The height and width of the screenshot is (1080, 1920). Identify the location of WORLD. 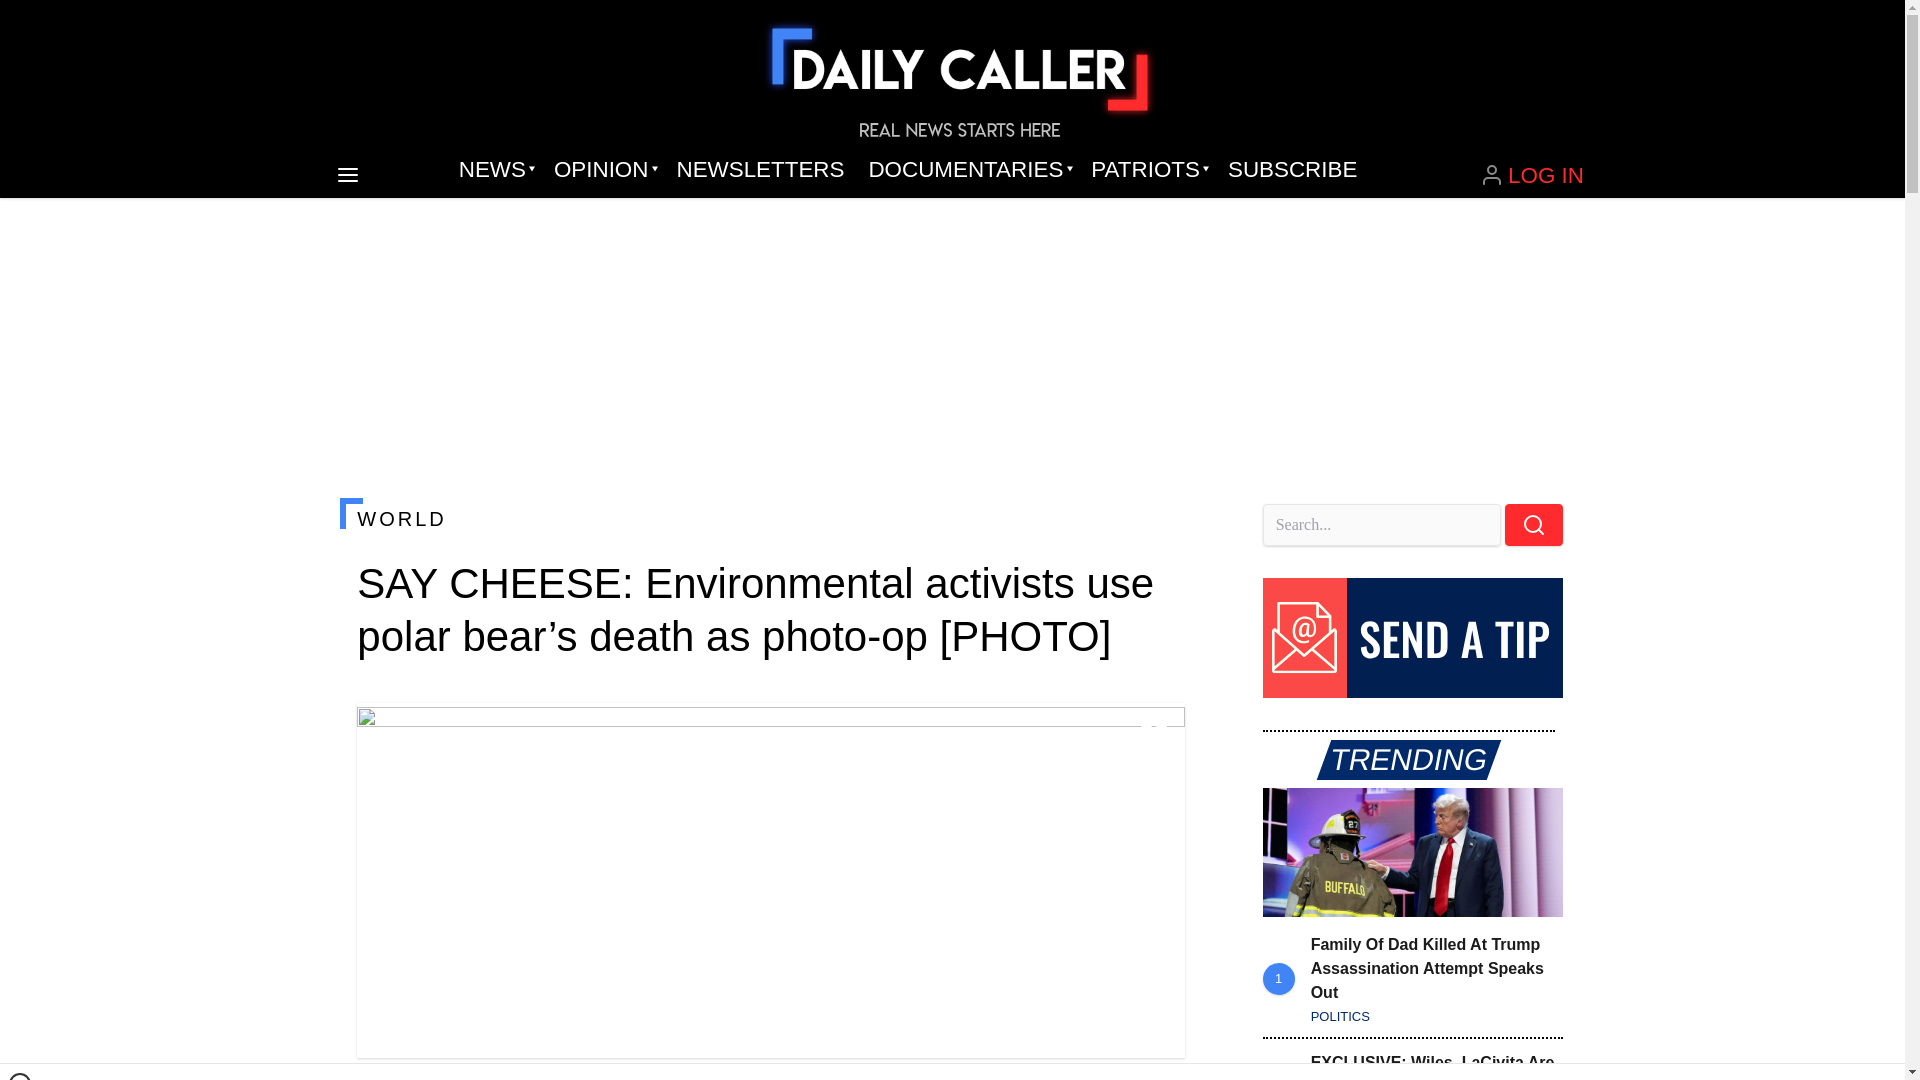
(770, 518).